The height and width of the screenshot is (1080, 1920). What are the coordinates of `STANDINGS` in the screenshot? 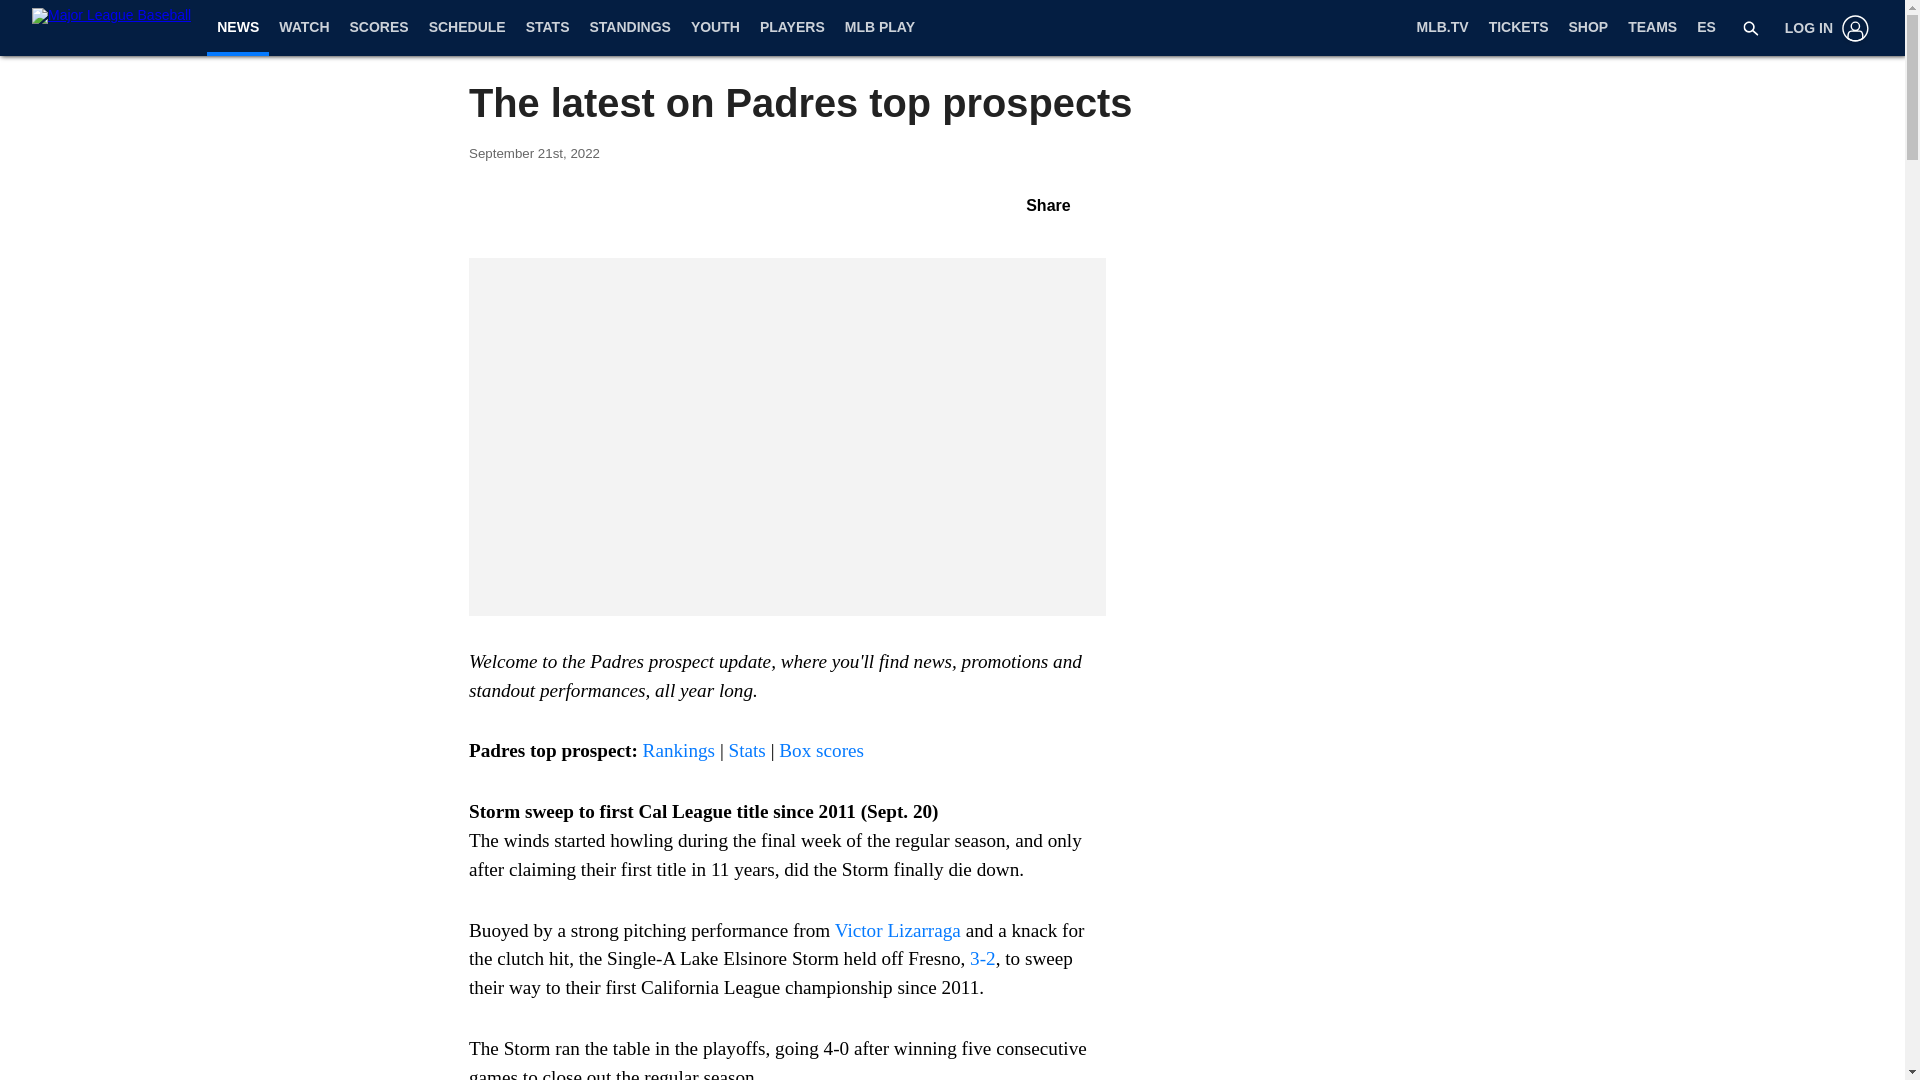 It's located at (629, 28).